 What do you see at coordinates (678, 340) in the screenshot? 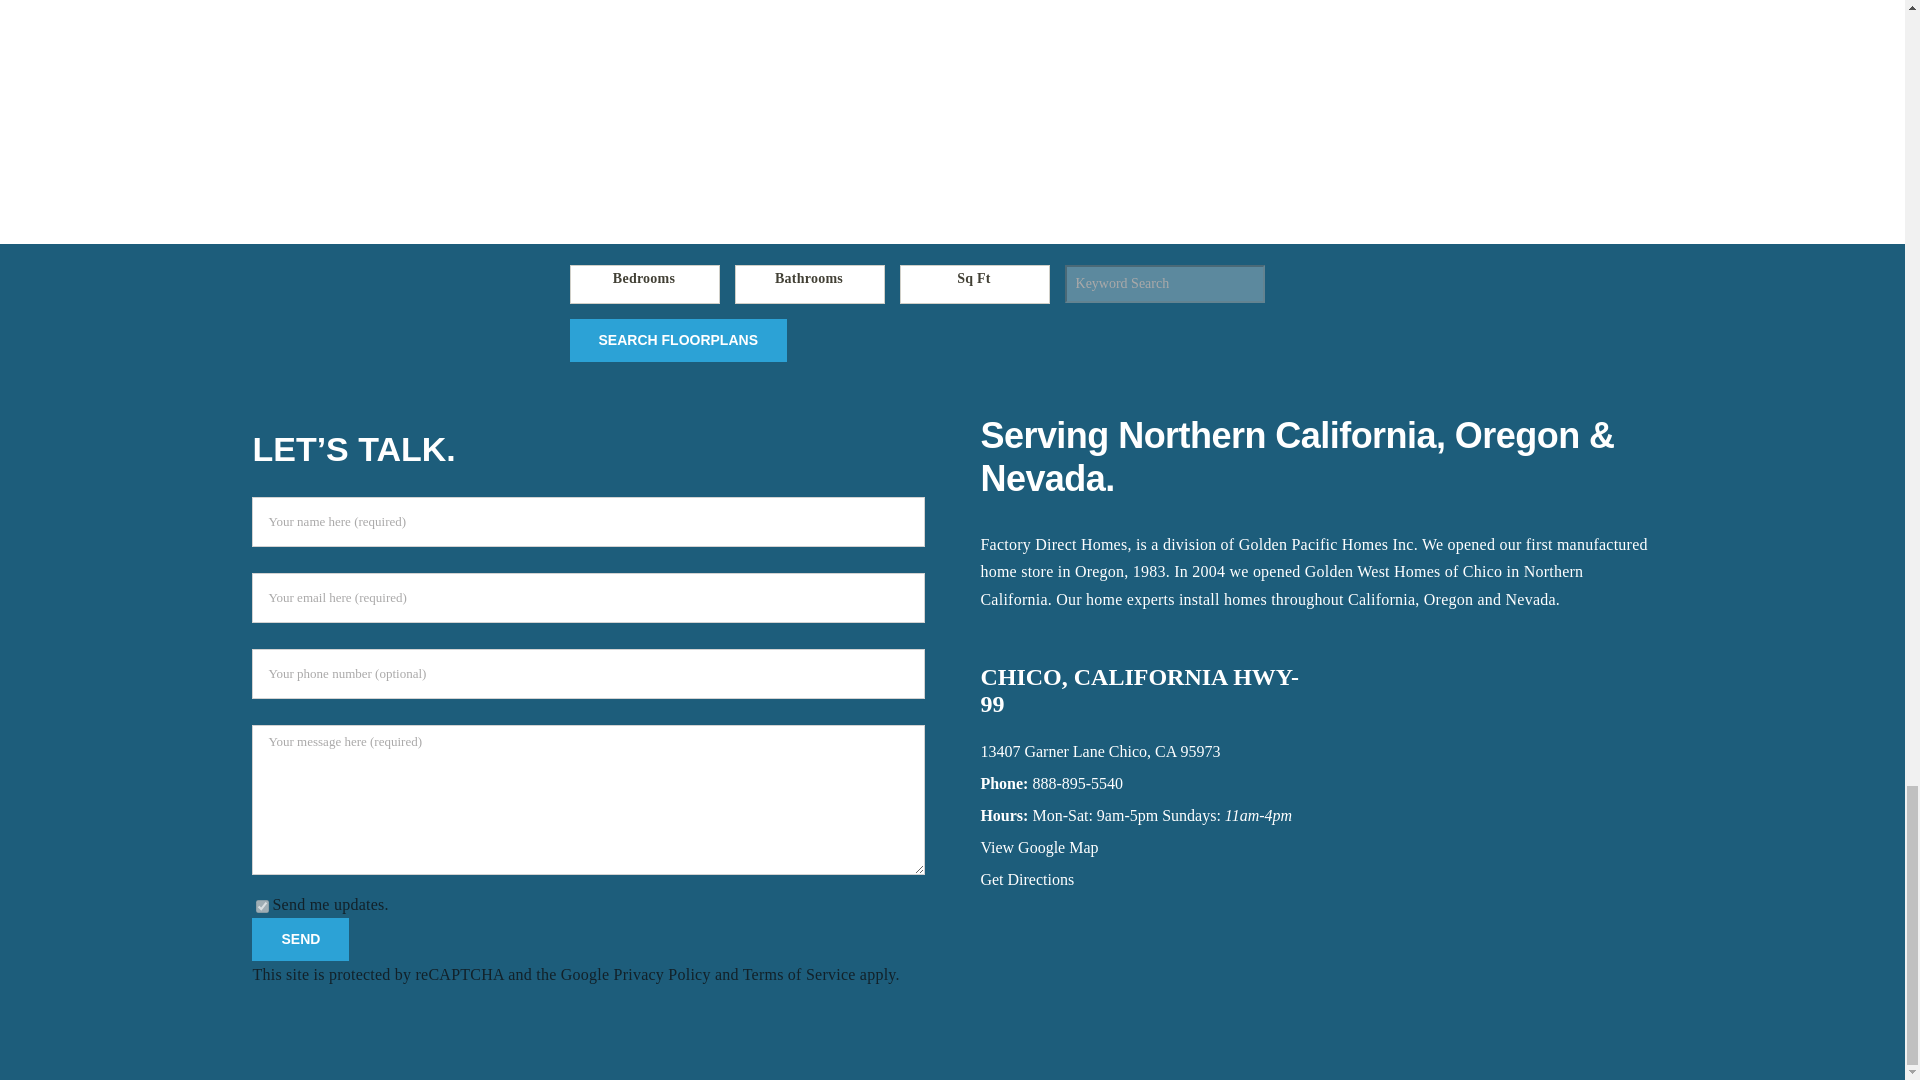
I see `SEARCH FLOORPLANS` at bounding box center [678, 340].